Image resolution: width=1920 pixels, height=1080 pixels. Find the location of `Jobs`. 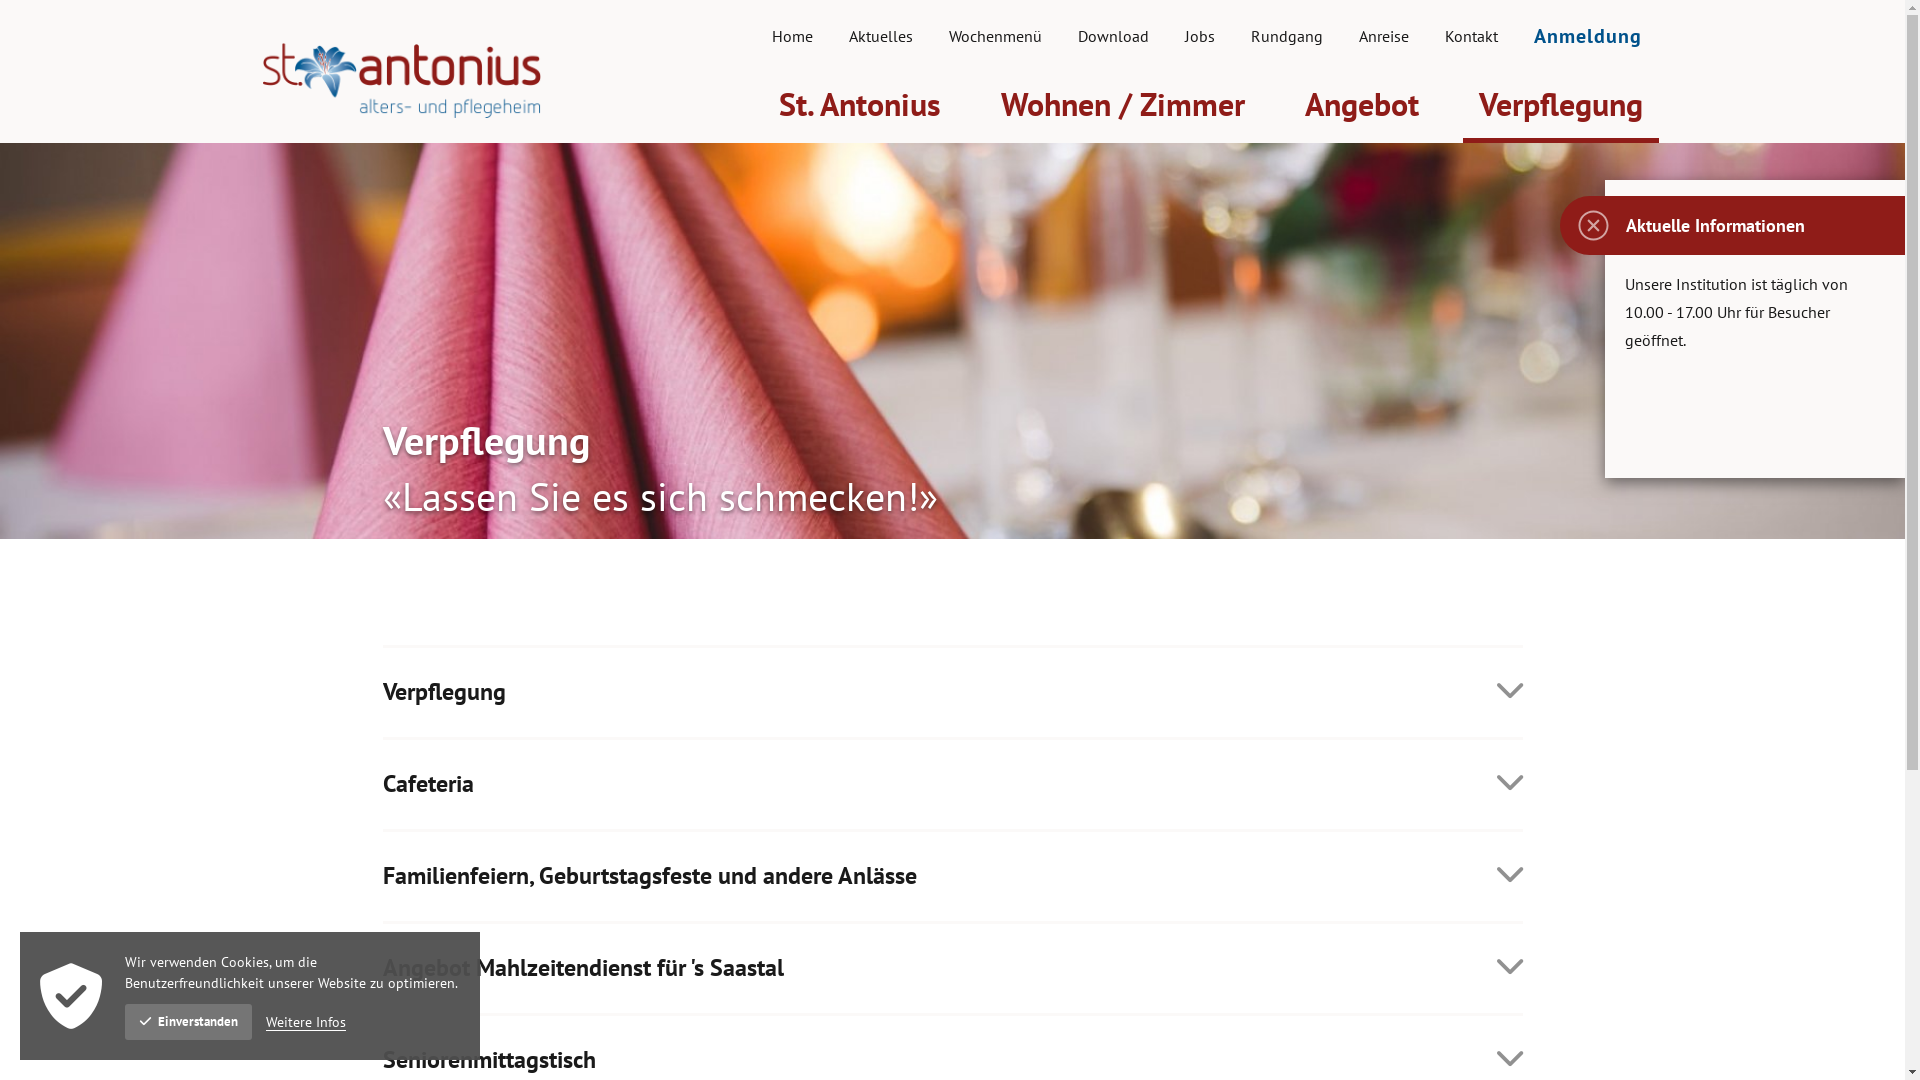

Jobs is located at coordinates (1200, 36).